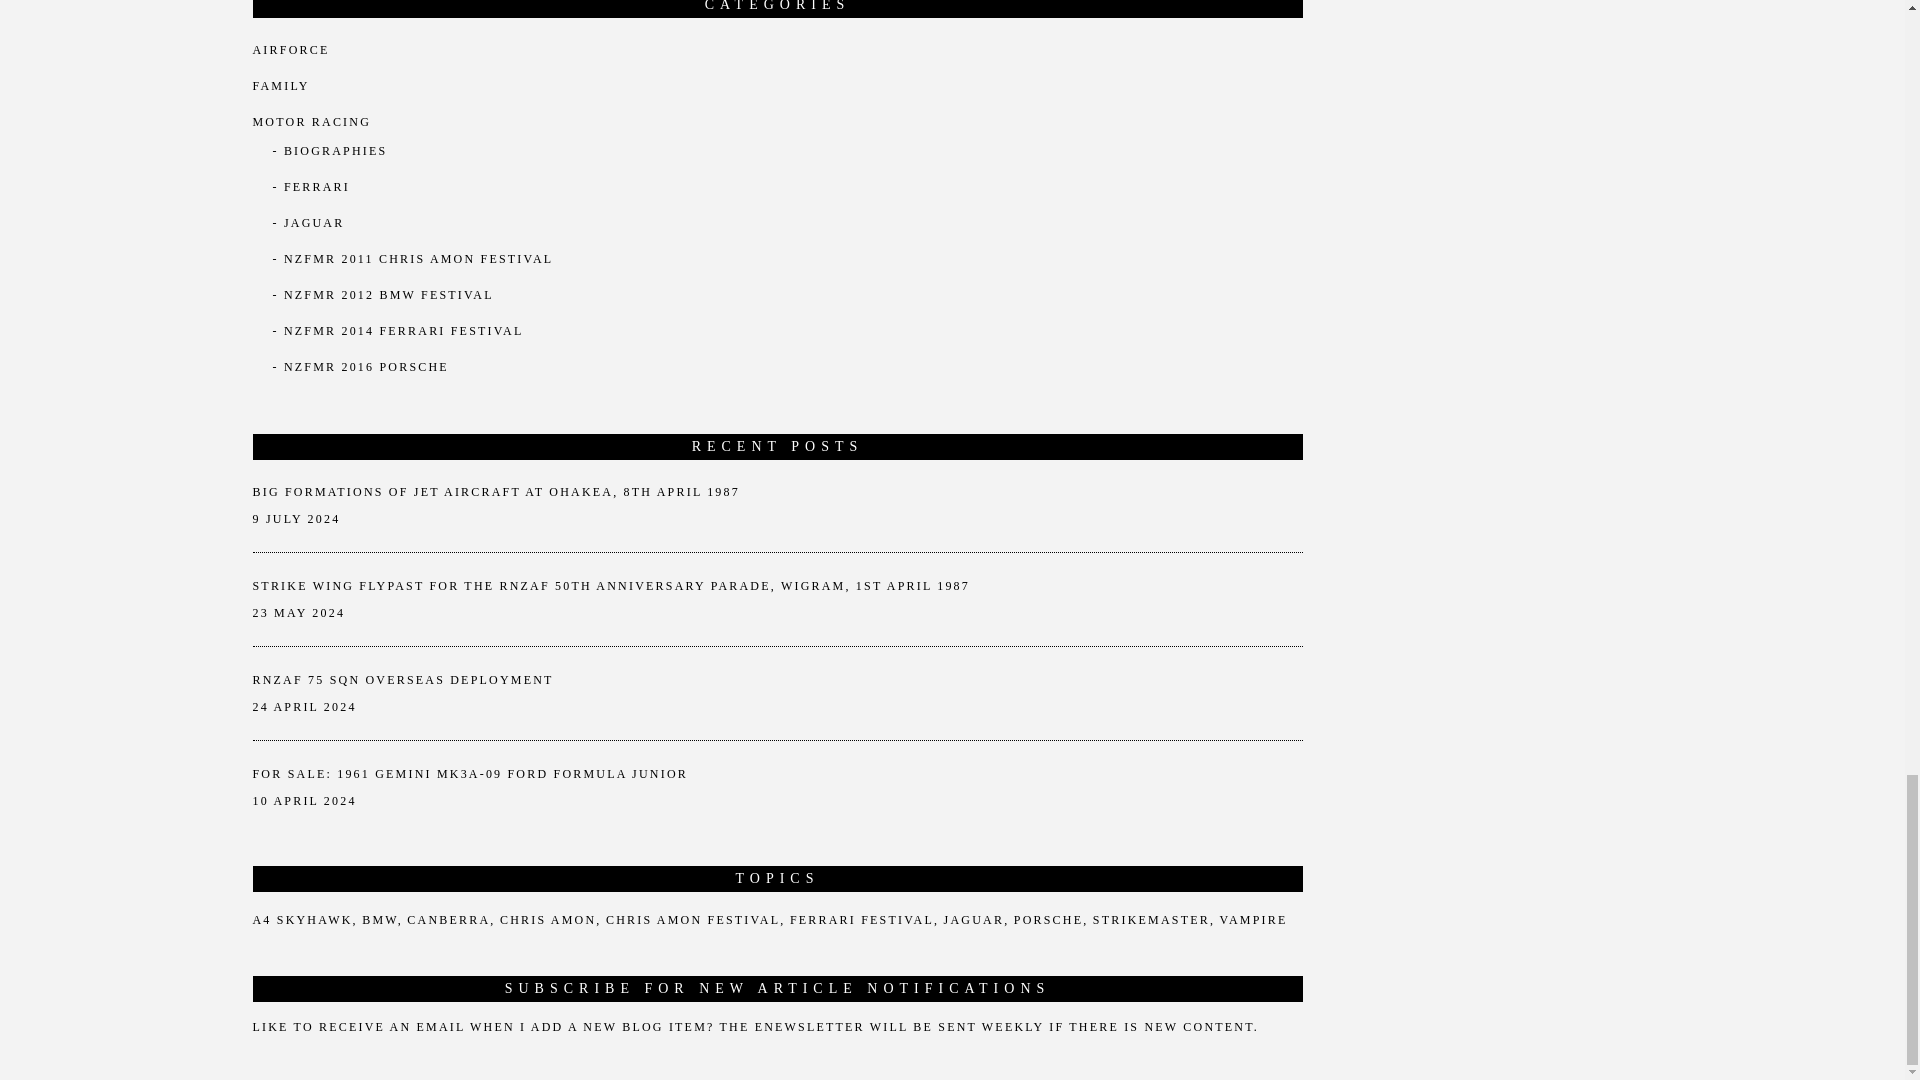  I want to click on A4 SKYHAWK, so click(304, 920).